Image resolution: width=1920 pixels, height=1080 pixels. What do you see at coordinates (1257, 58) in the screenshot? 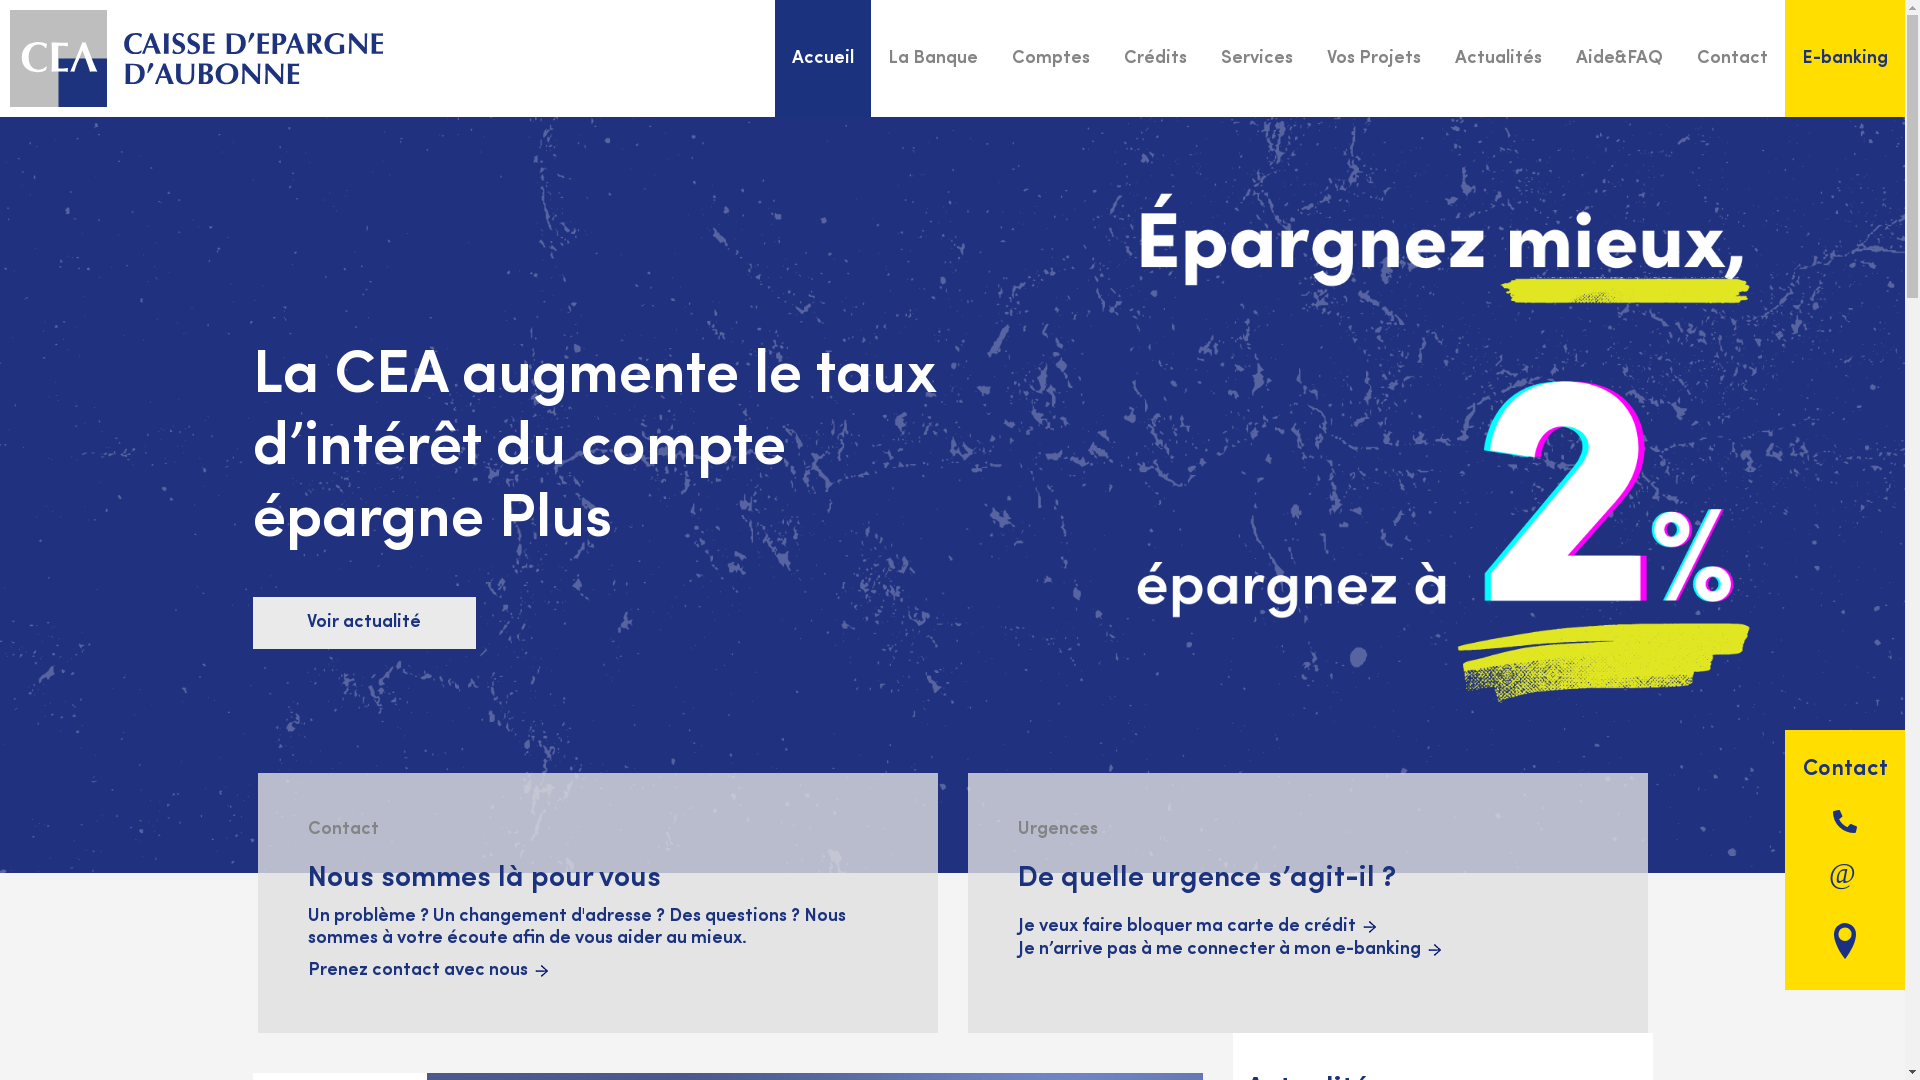
I see `Services` at bounding box center [1257, 58].